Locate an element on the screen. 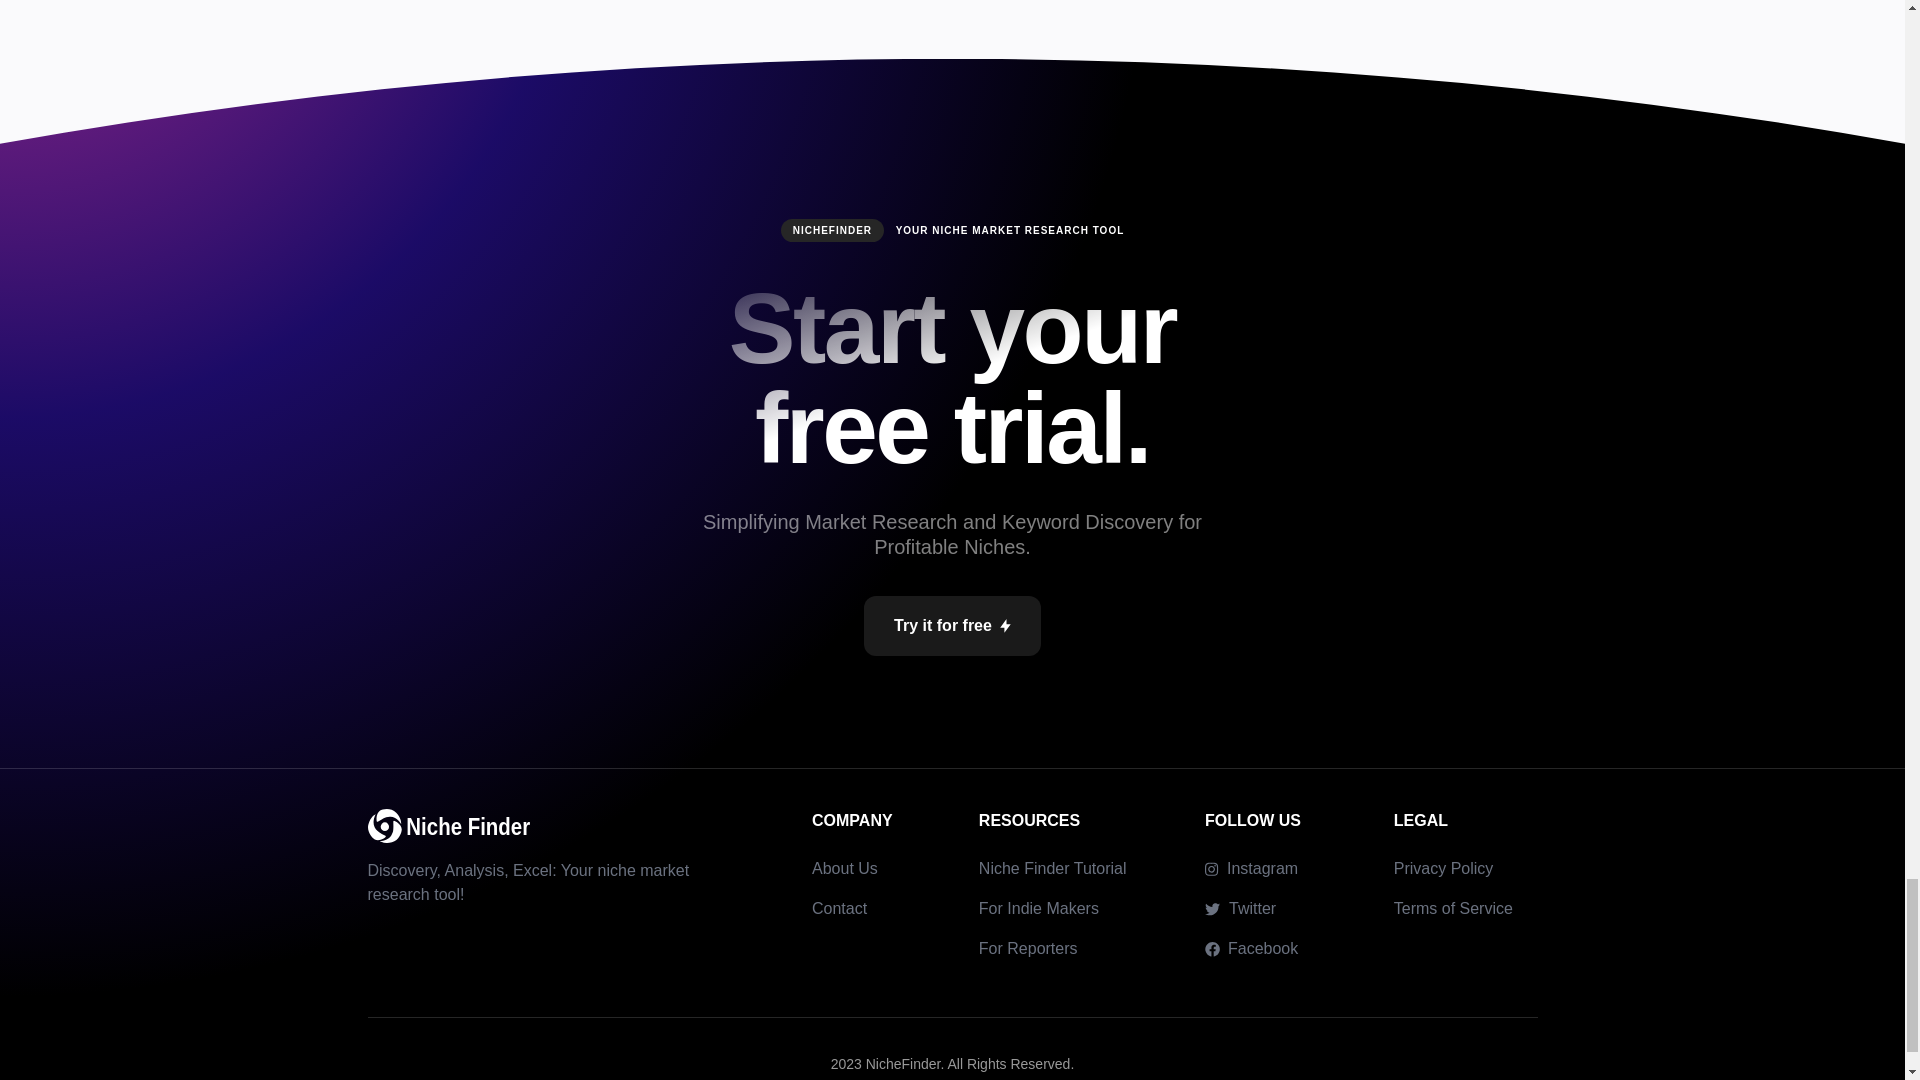 The height and width of the screenshot is (1080, 1920). For Indie Makers is located at coordinates (1038, 908).